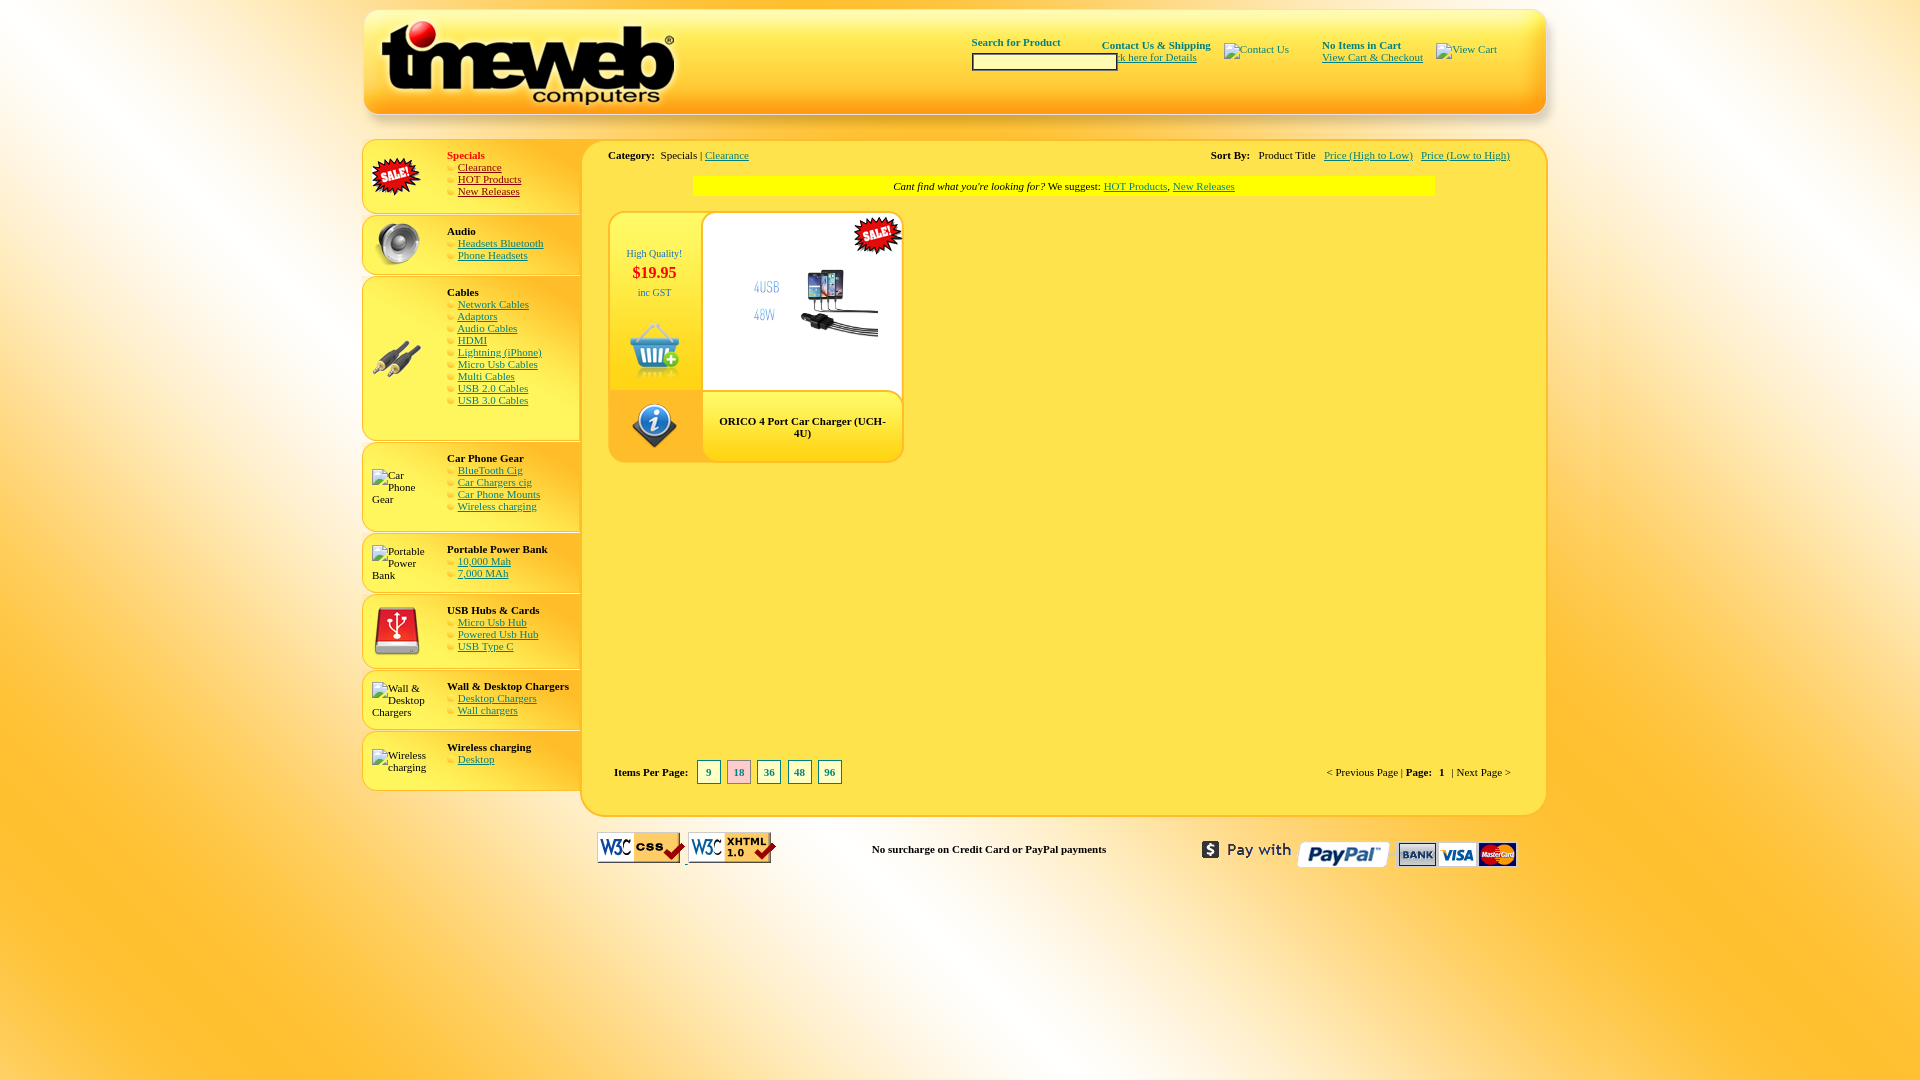 This screenshot has height=1080, width=1920. What do you see at coordinates (402, 487) in the screenshot?
I see `Car Phone Gear` at bounding box center [402, 487].